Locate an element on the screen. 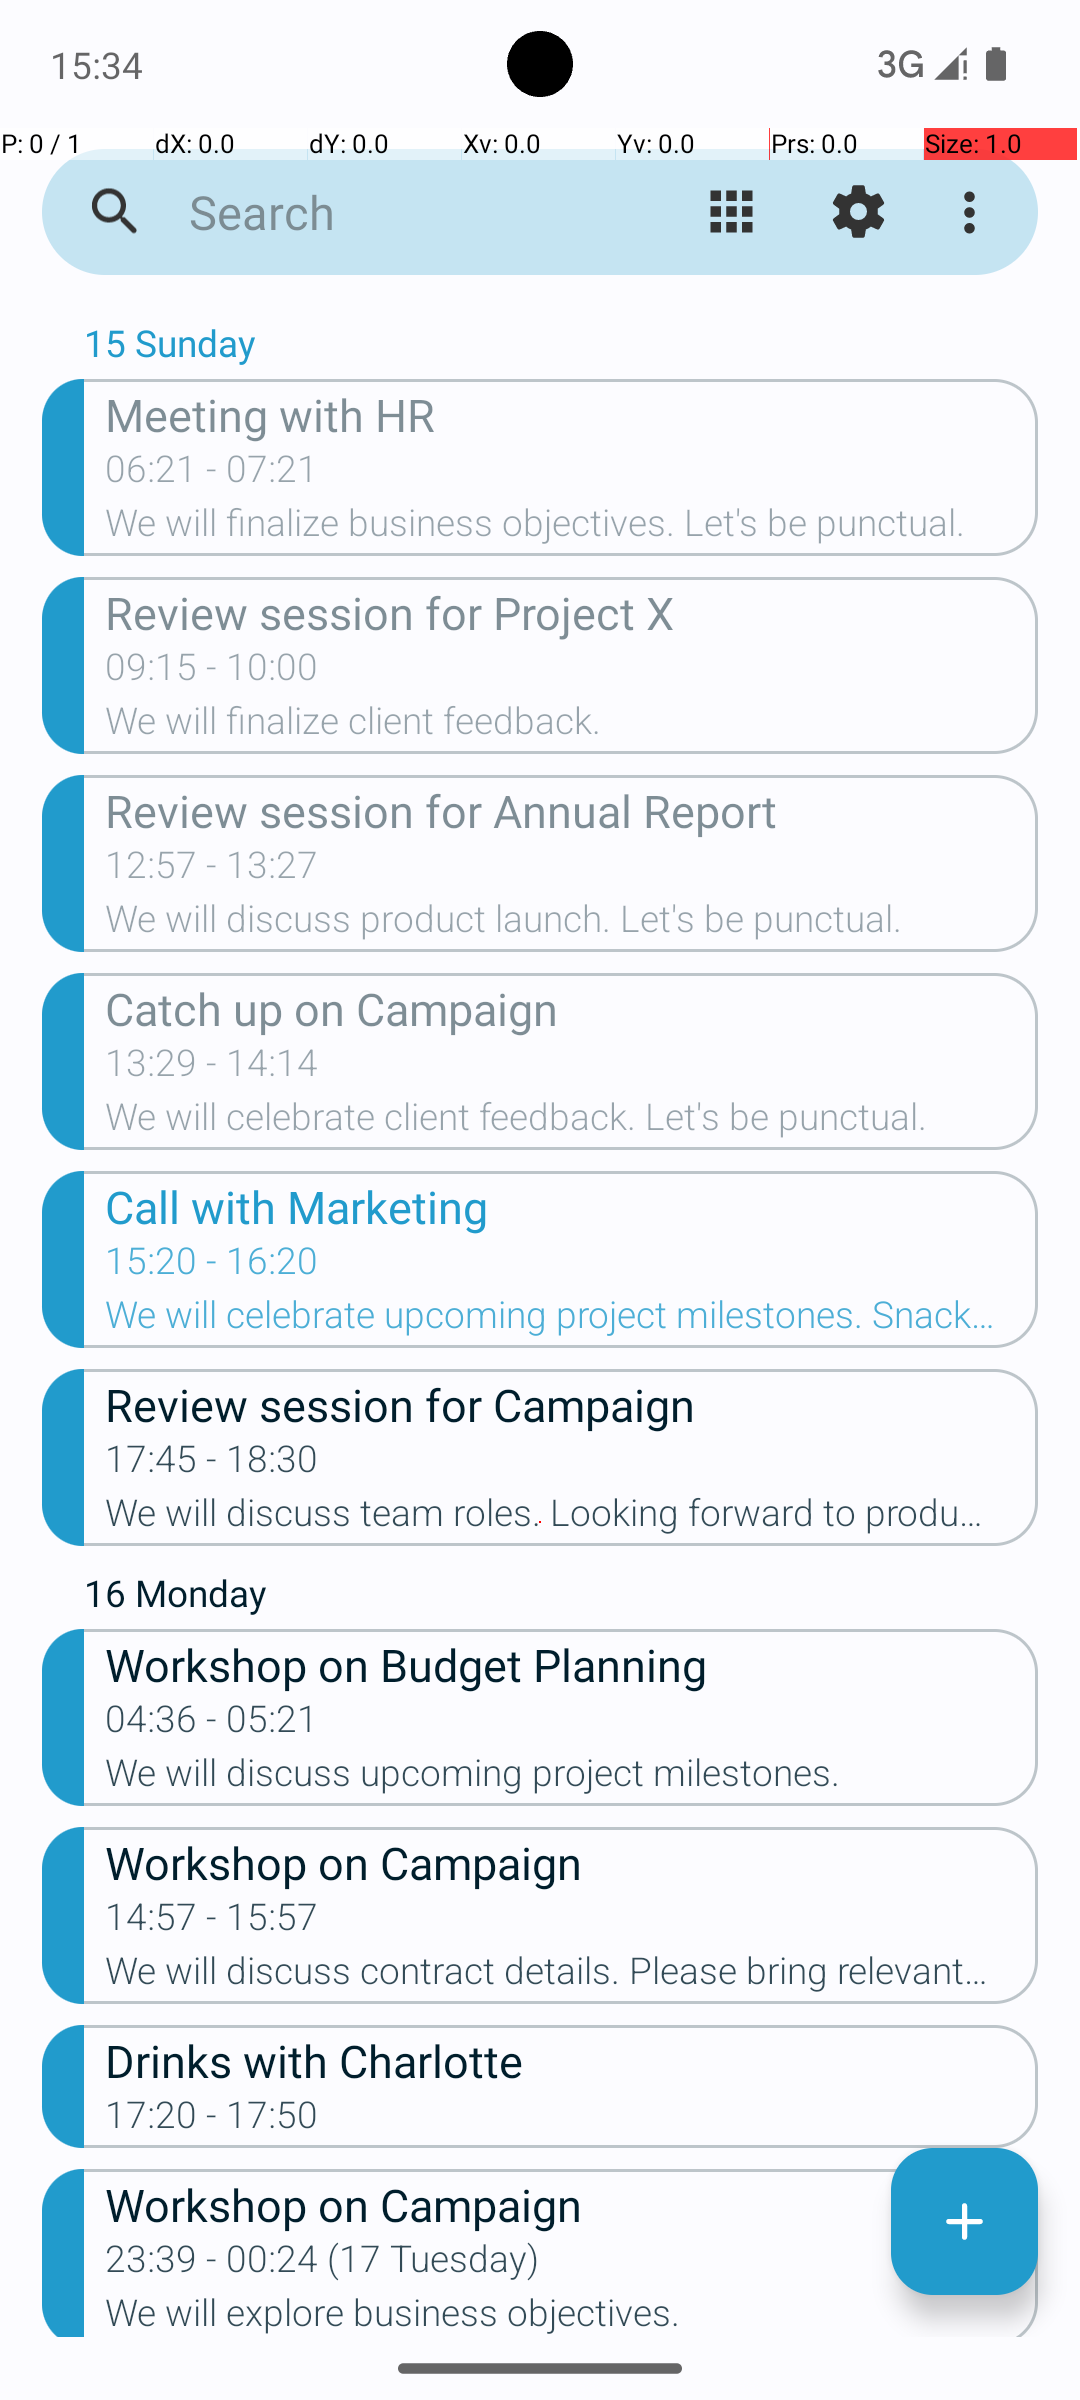 The image size is (1080, 2400). Workshop on Budget Planning is located at coordinates (572, 1664).